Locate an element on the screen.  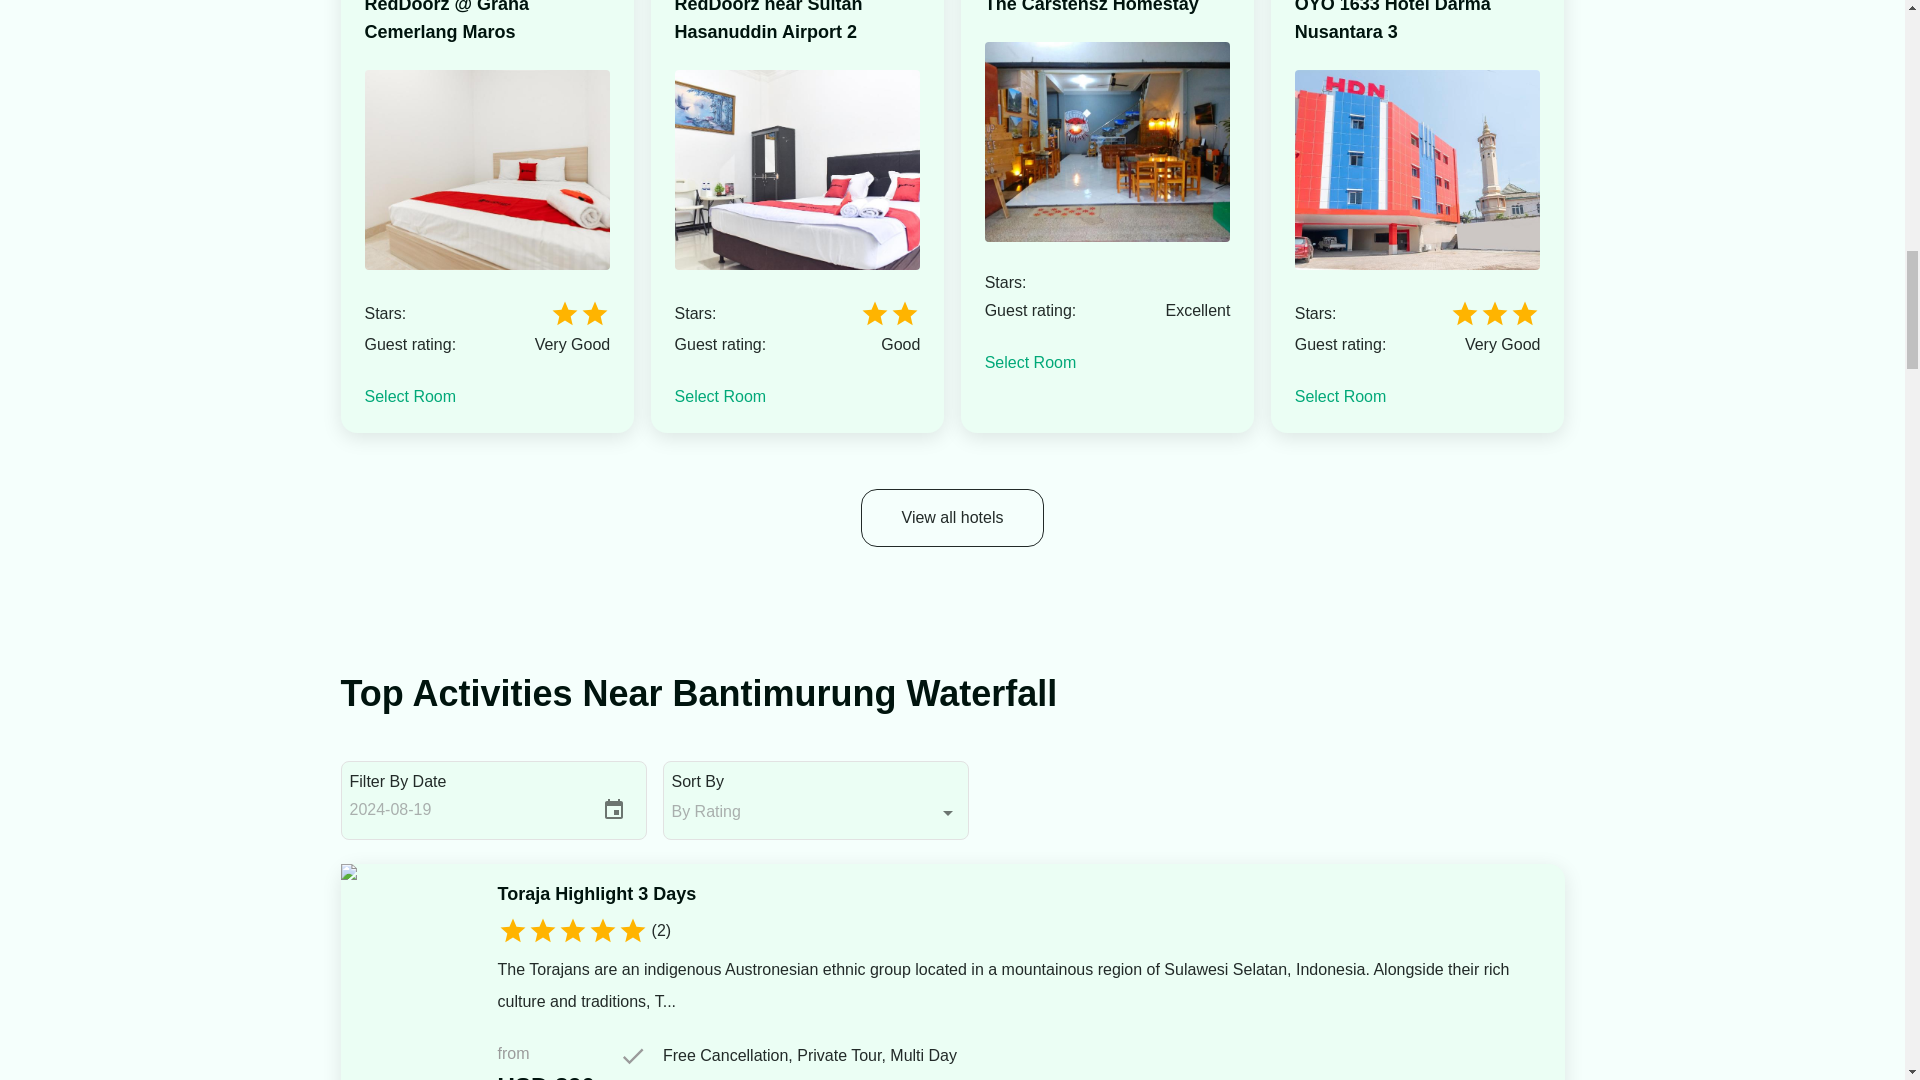
View all hotels is located at coordinates (952, 518).